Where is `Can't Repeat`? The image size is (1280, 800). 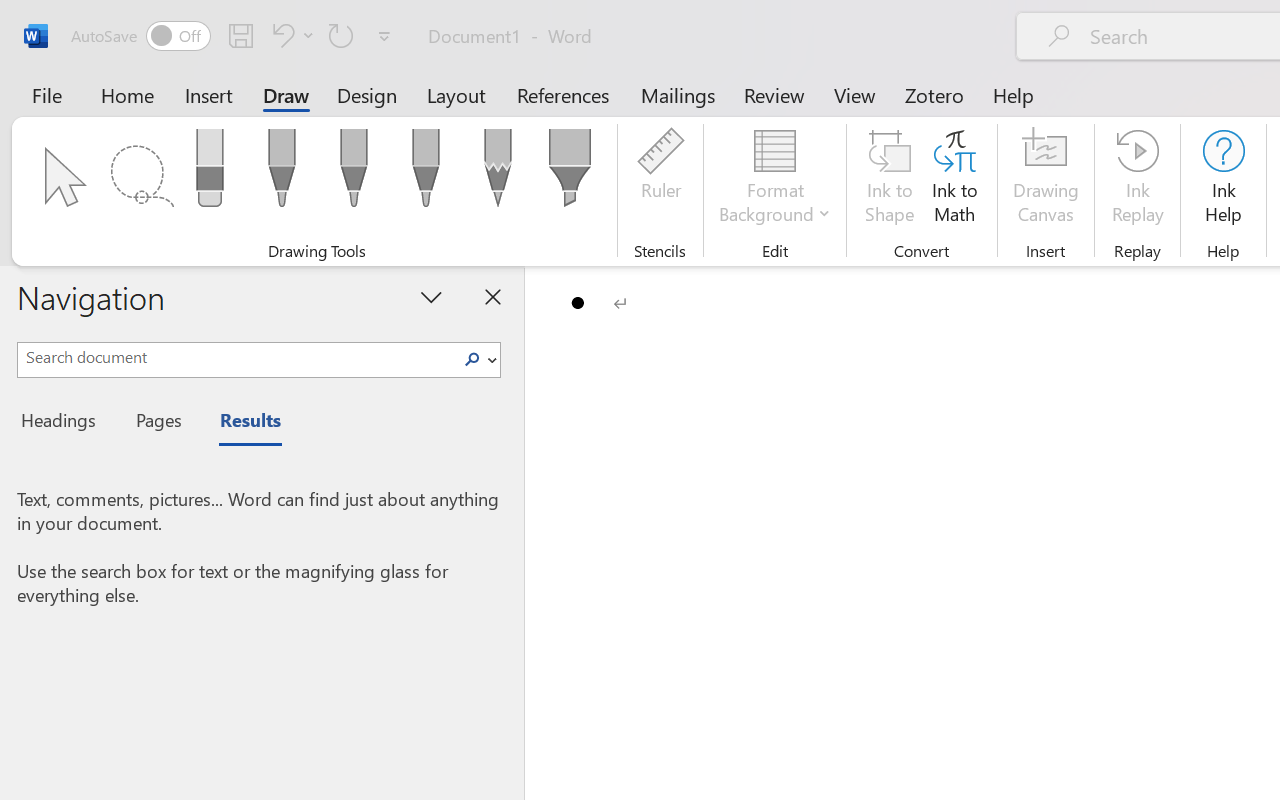
Can't Repeat is located at coordinates (341, 35).